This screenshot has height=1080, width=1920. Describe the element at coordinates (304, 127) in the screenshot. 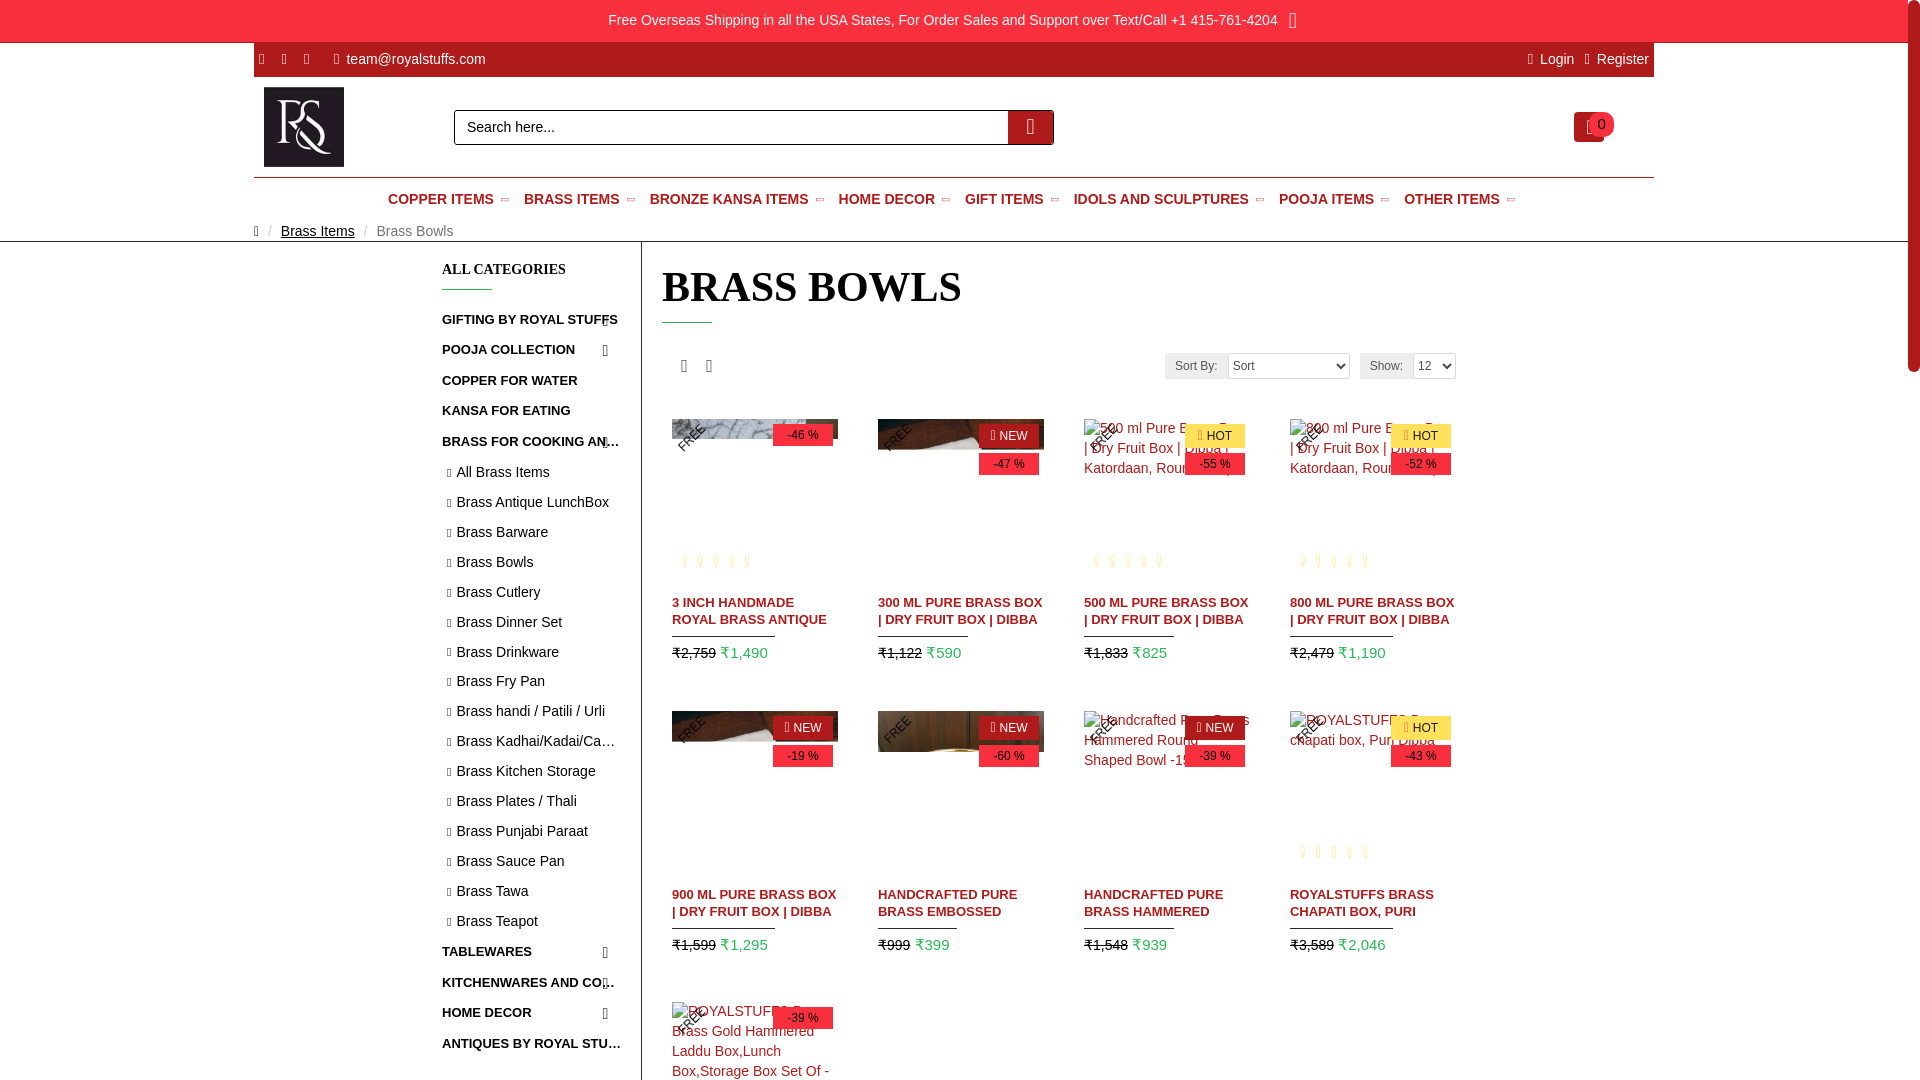

I see `Royal Stuff` at that location.